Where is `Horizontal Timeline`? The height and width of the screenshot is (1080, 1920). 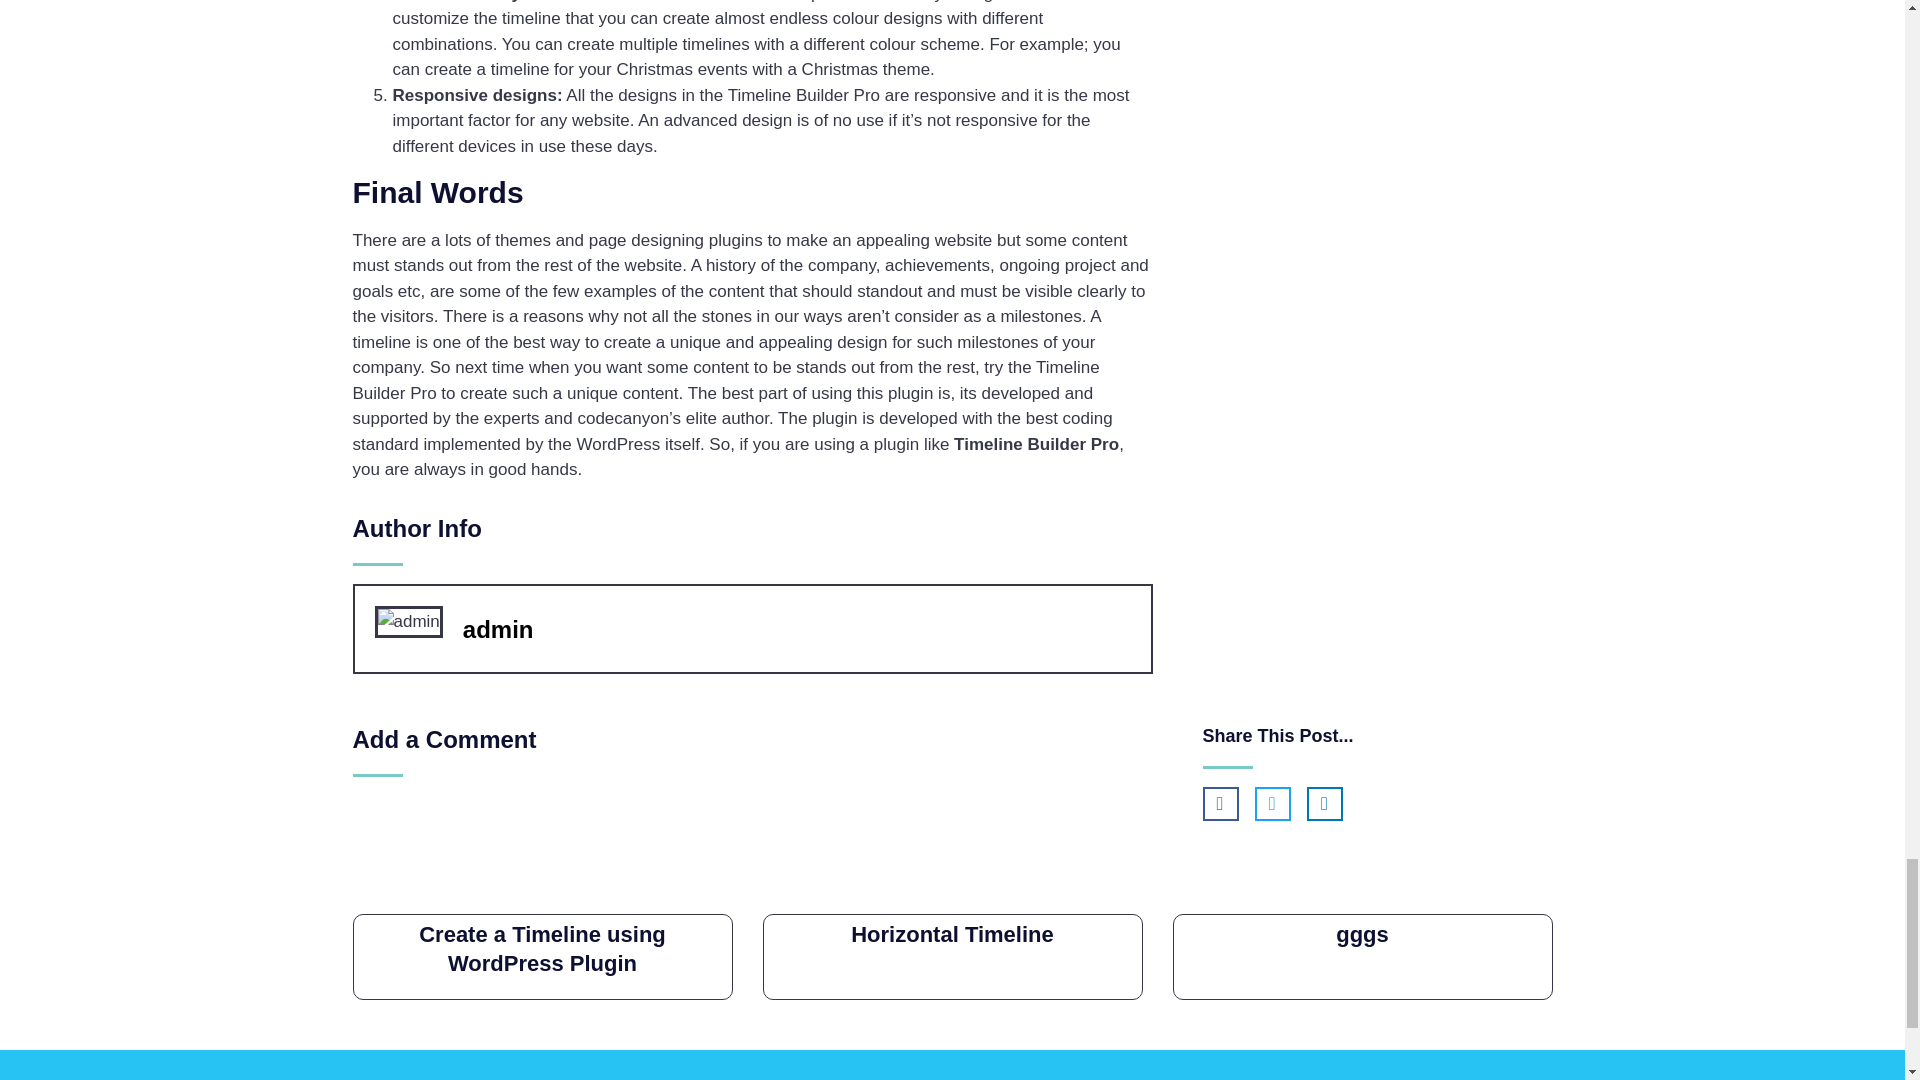
Horizontal Timeline is located at coordinates (952, 934).